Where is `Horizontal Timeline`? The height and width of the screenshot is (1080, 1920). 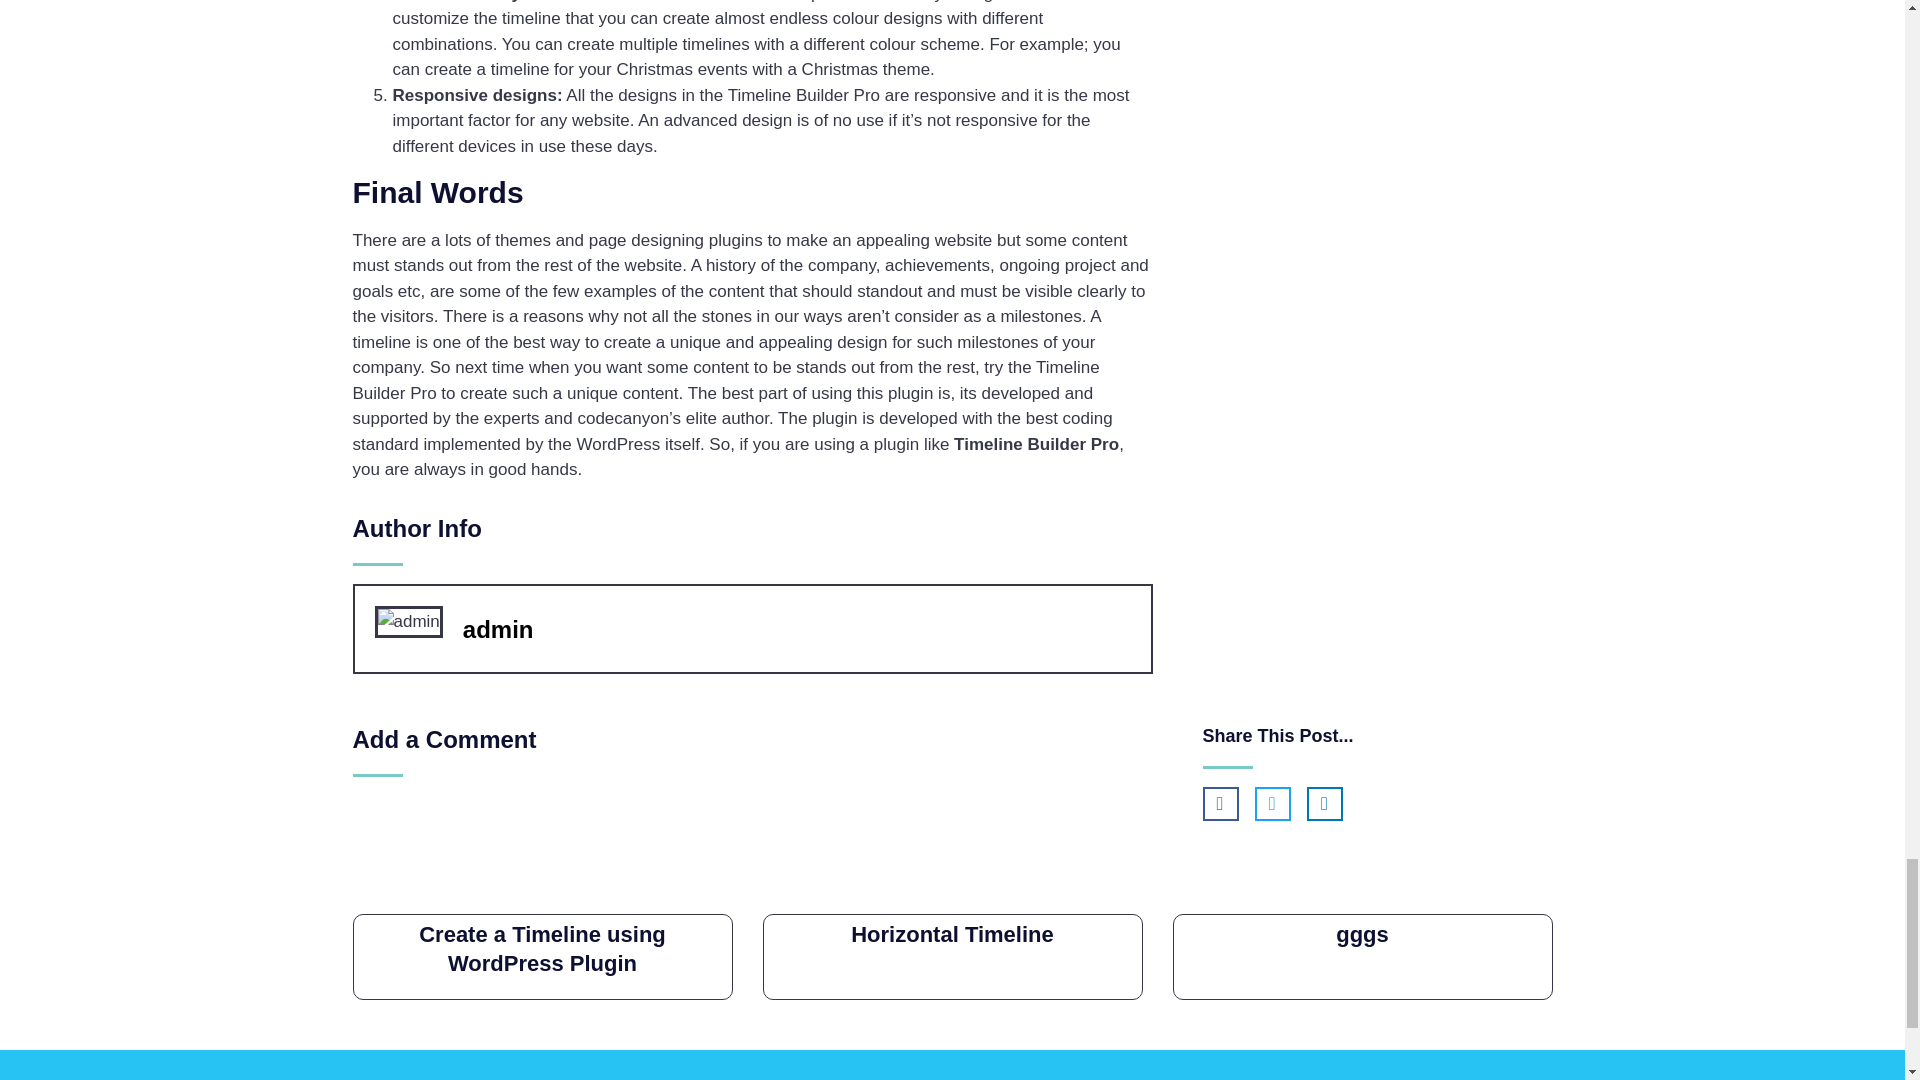
Horizontal Timeline is located at coordinates (952, 934).